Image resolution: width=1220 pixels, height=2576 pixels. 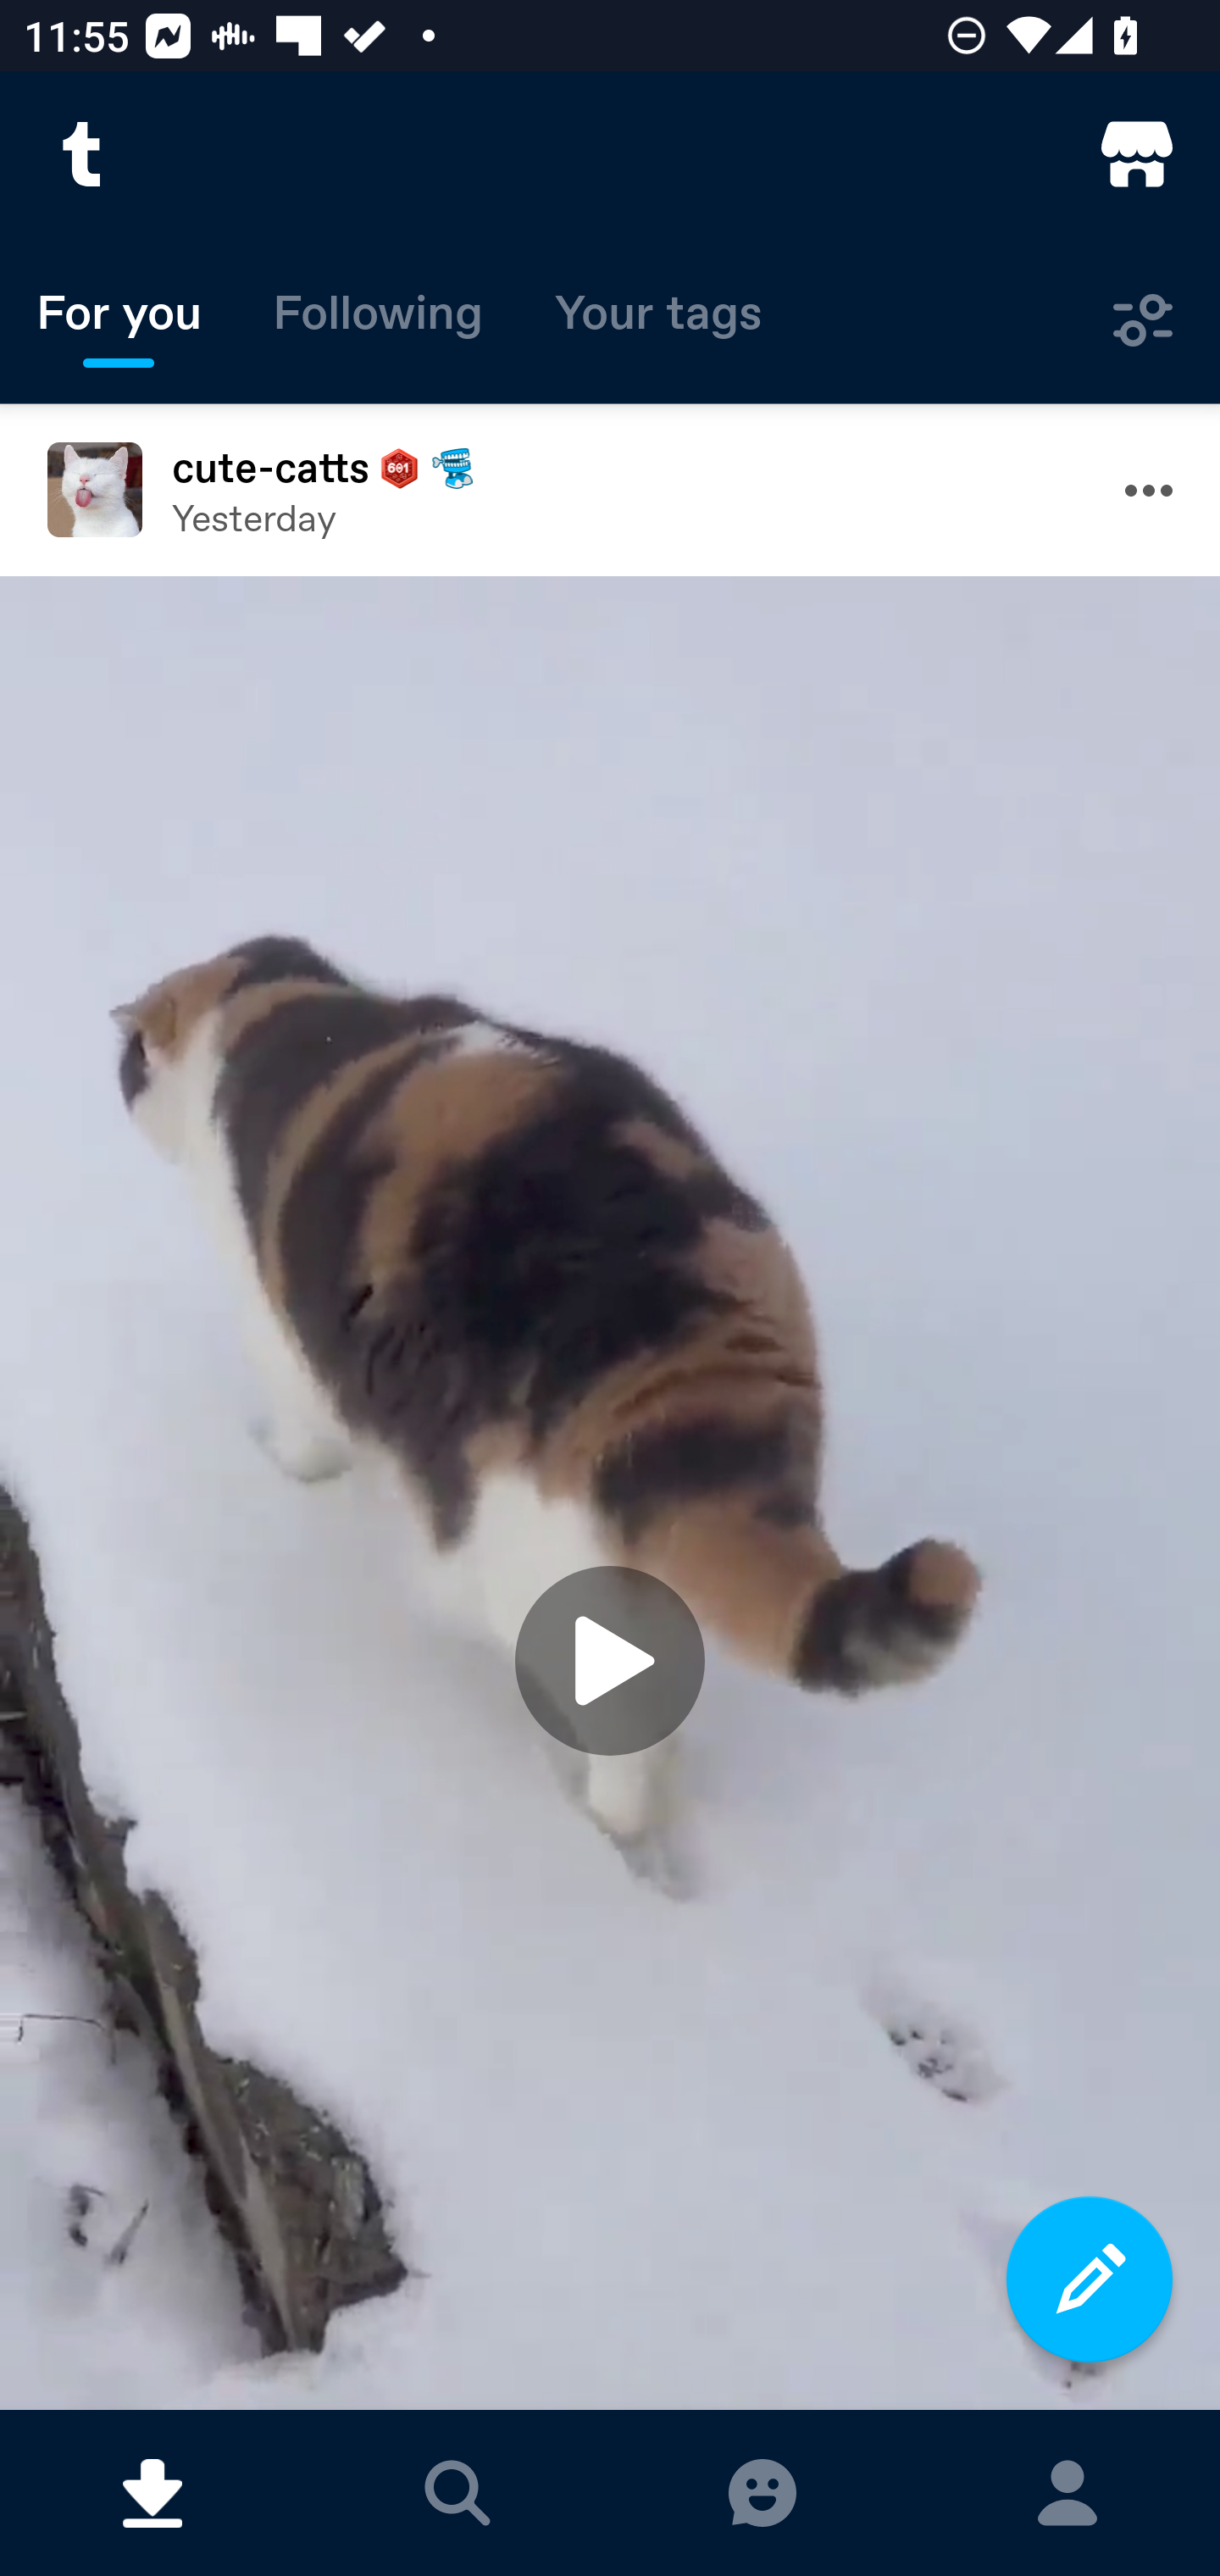 What do you see at coordinates (457, 2493) in the screenshot?
I see `EXPLORE` at bounding box center [457, 2493].